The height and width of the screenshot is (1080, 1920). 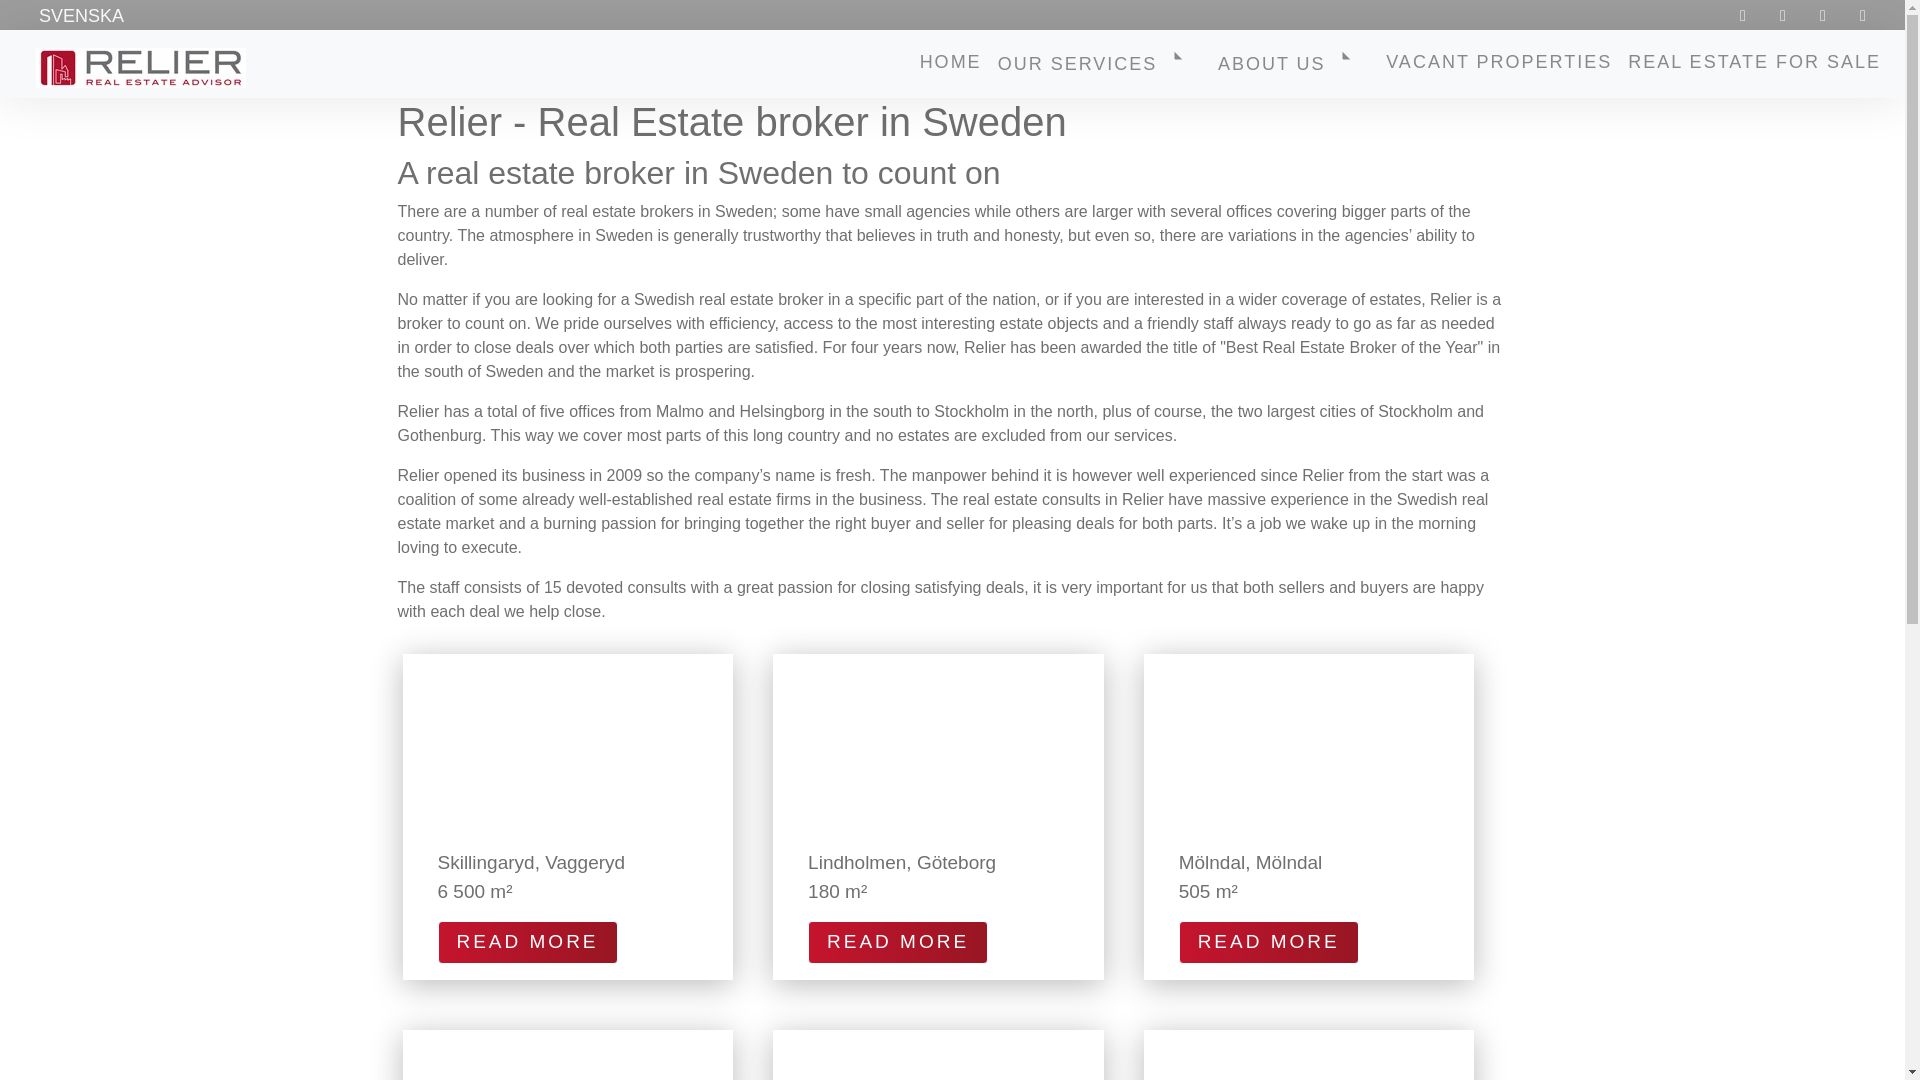 I want to click on OUR SERVICES, so click(x=1089, y=67).